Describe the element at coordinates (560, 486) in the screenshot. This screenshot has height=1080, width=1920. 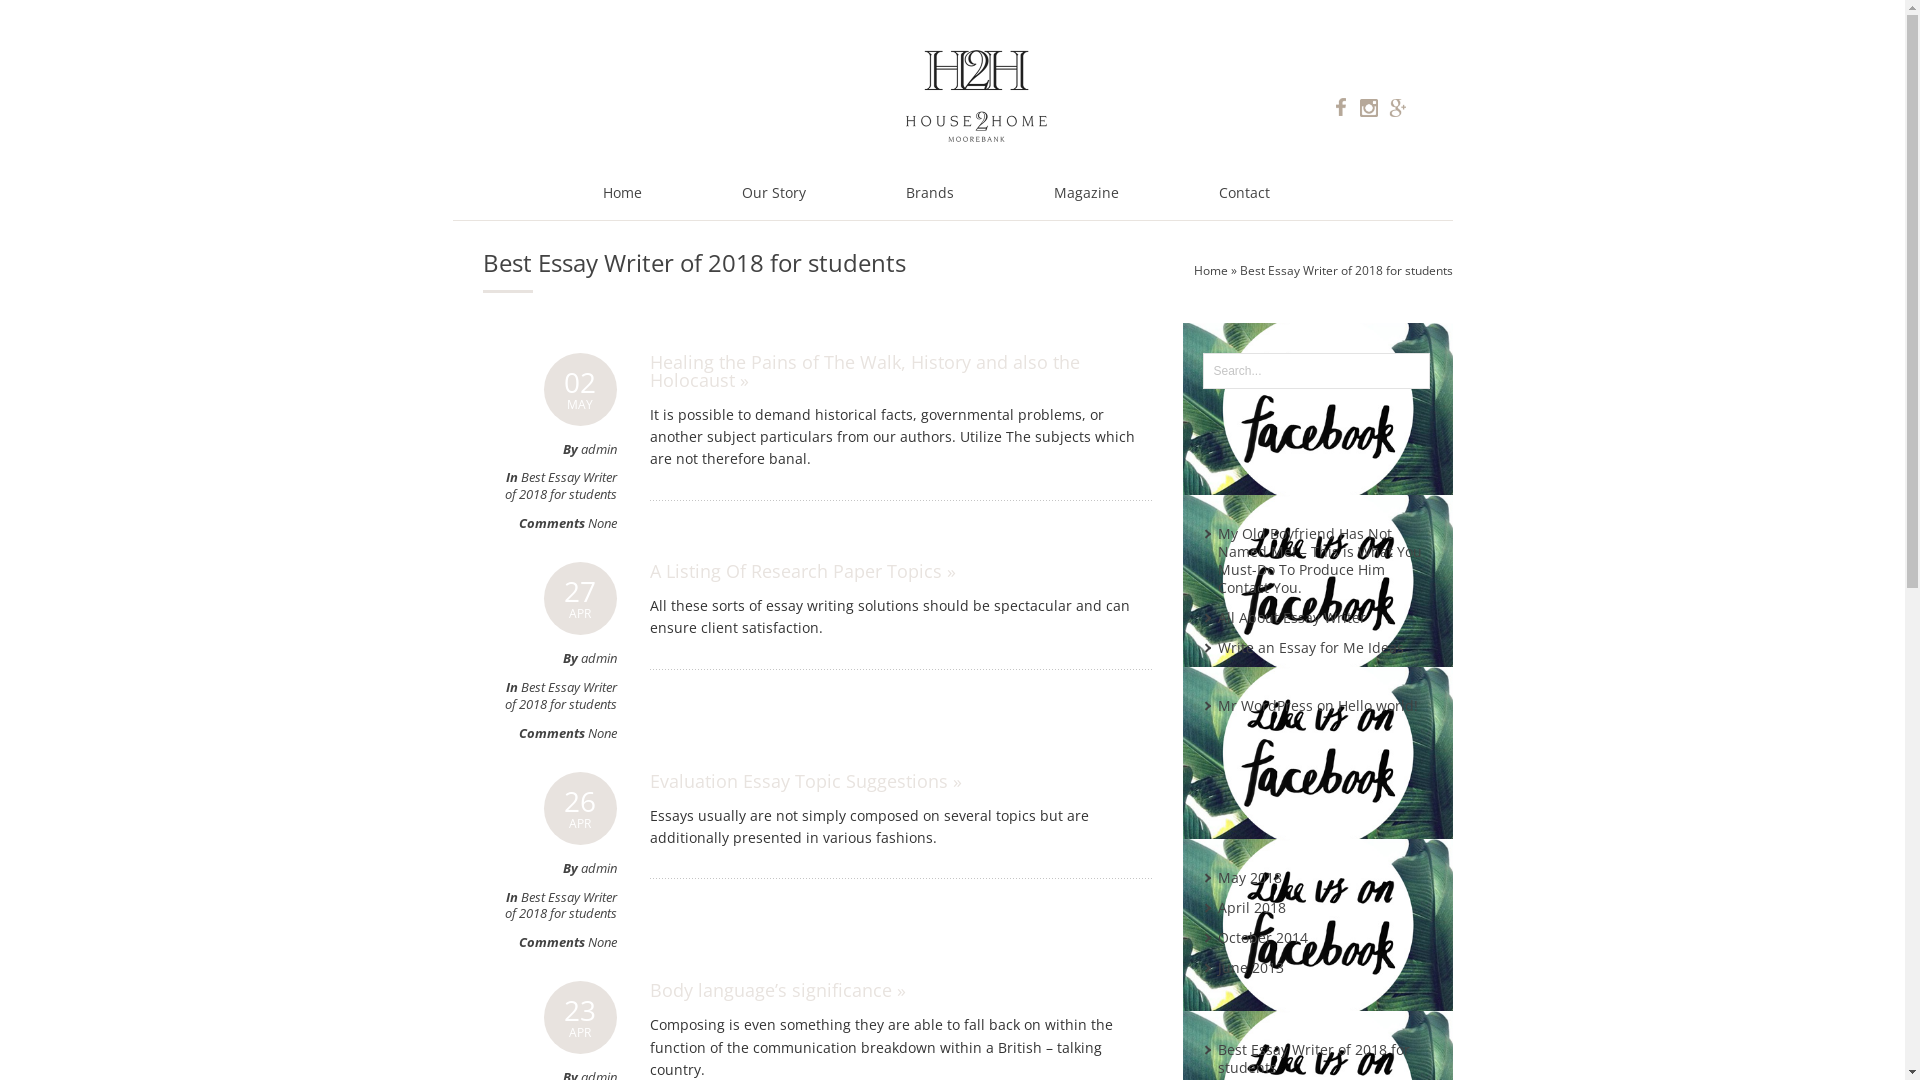
I see `Best Essay Writer of 2018 for students` at that location.